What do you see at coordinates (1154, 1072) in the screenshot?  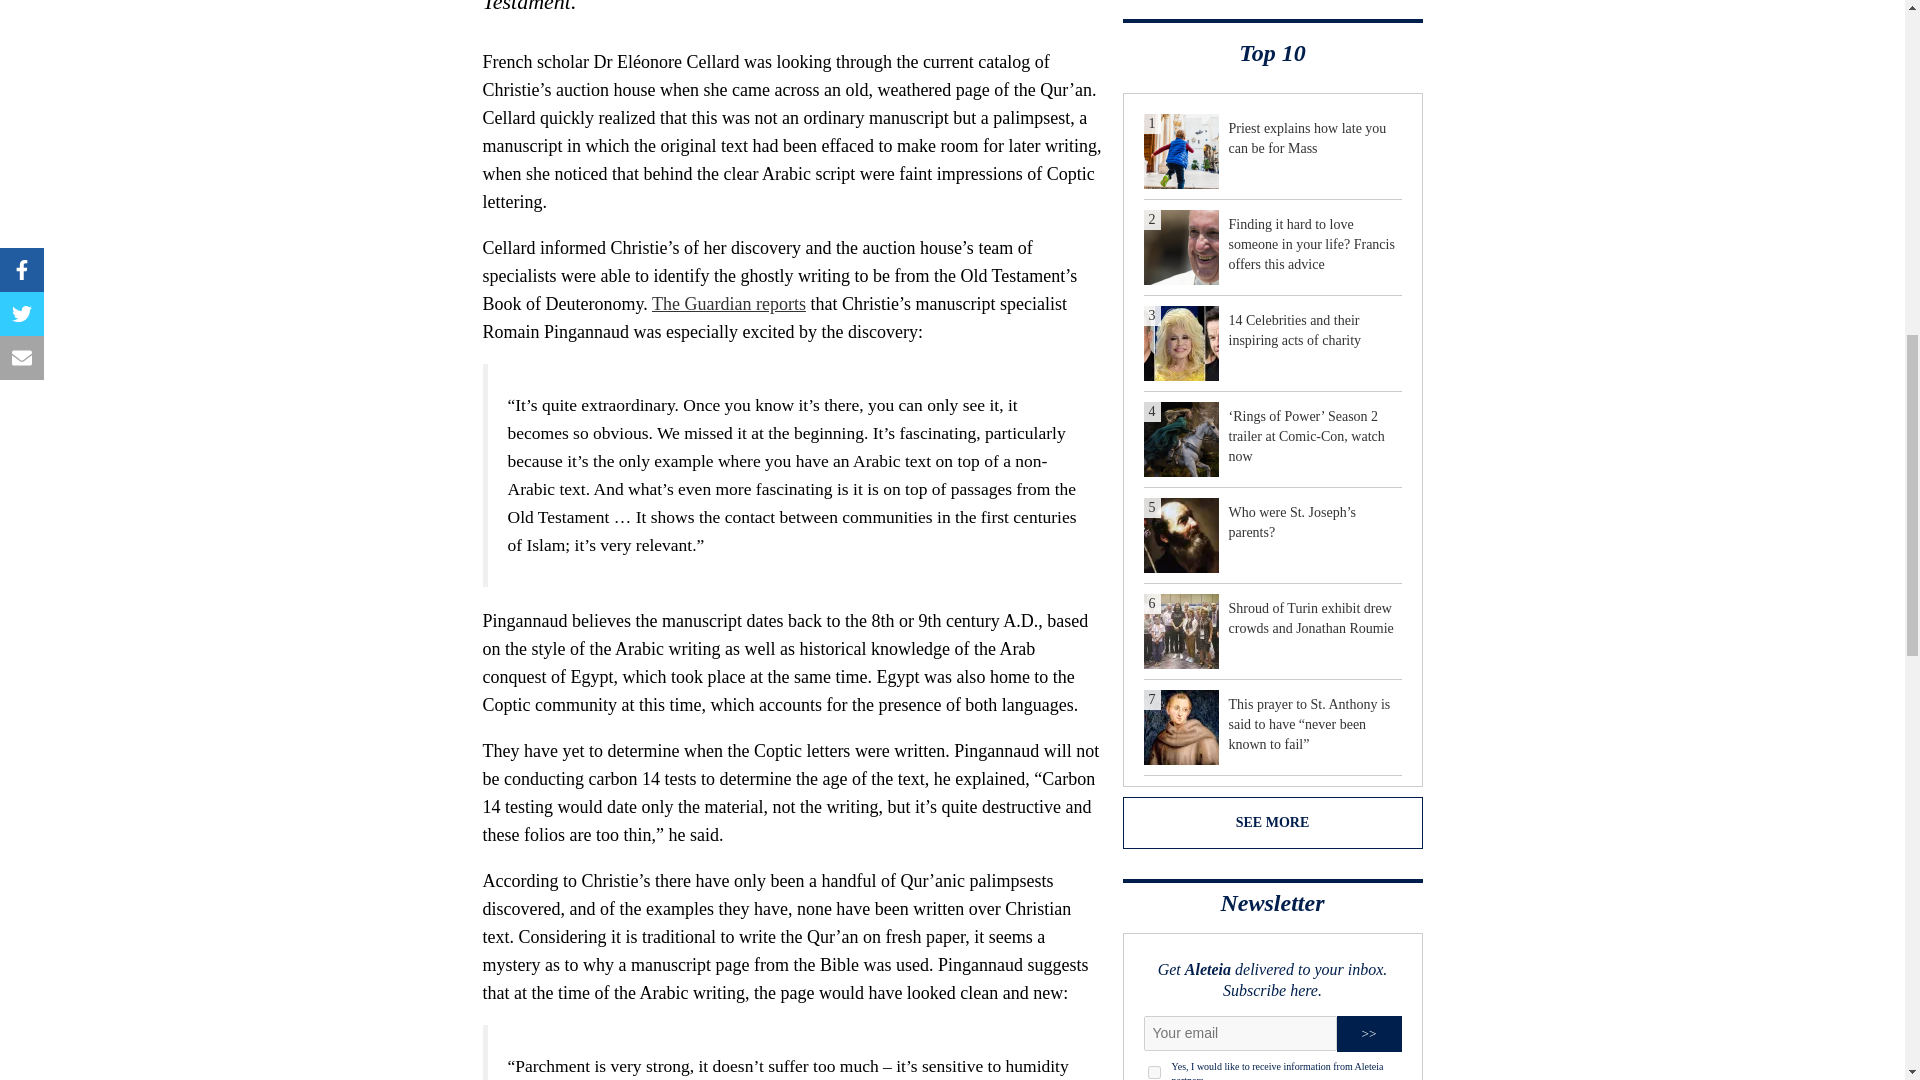 I see `1` at bounding box center [1154, 1072].